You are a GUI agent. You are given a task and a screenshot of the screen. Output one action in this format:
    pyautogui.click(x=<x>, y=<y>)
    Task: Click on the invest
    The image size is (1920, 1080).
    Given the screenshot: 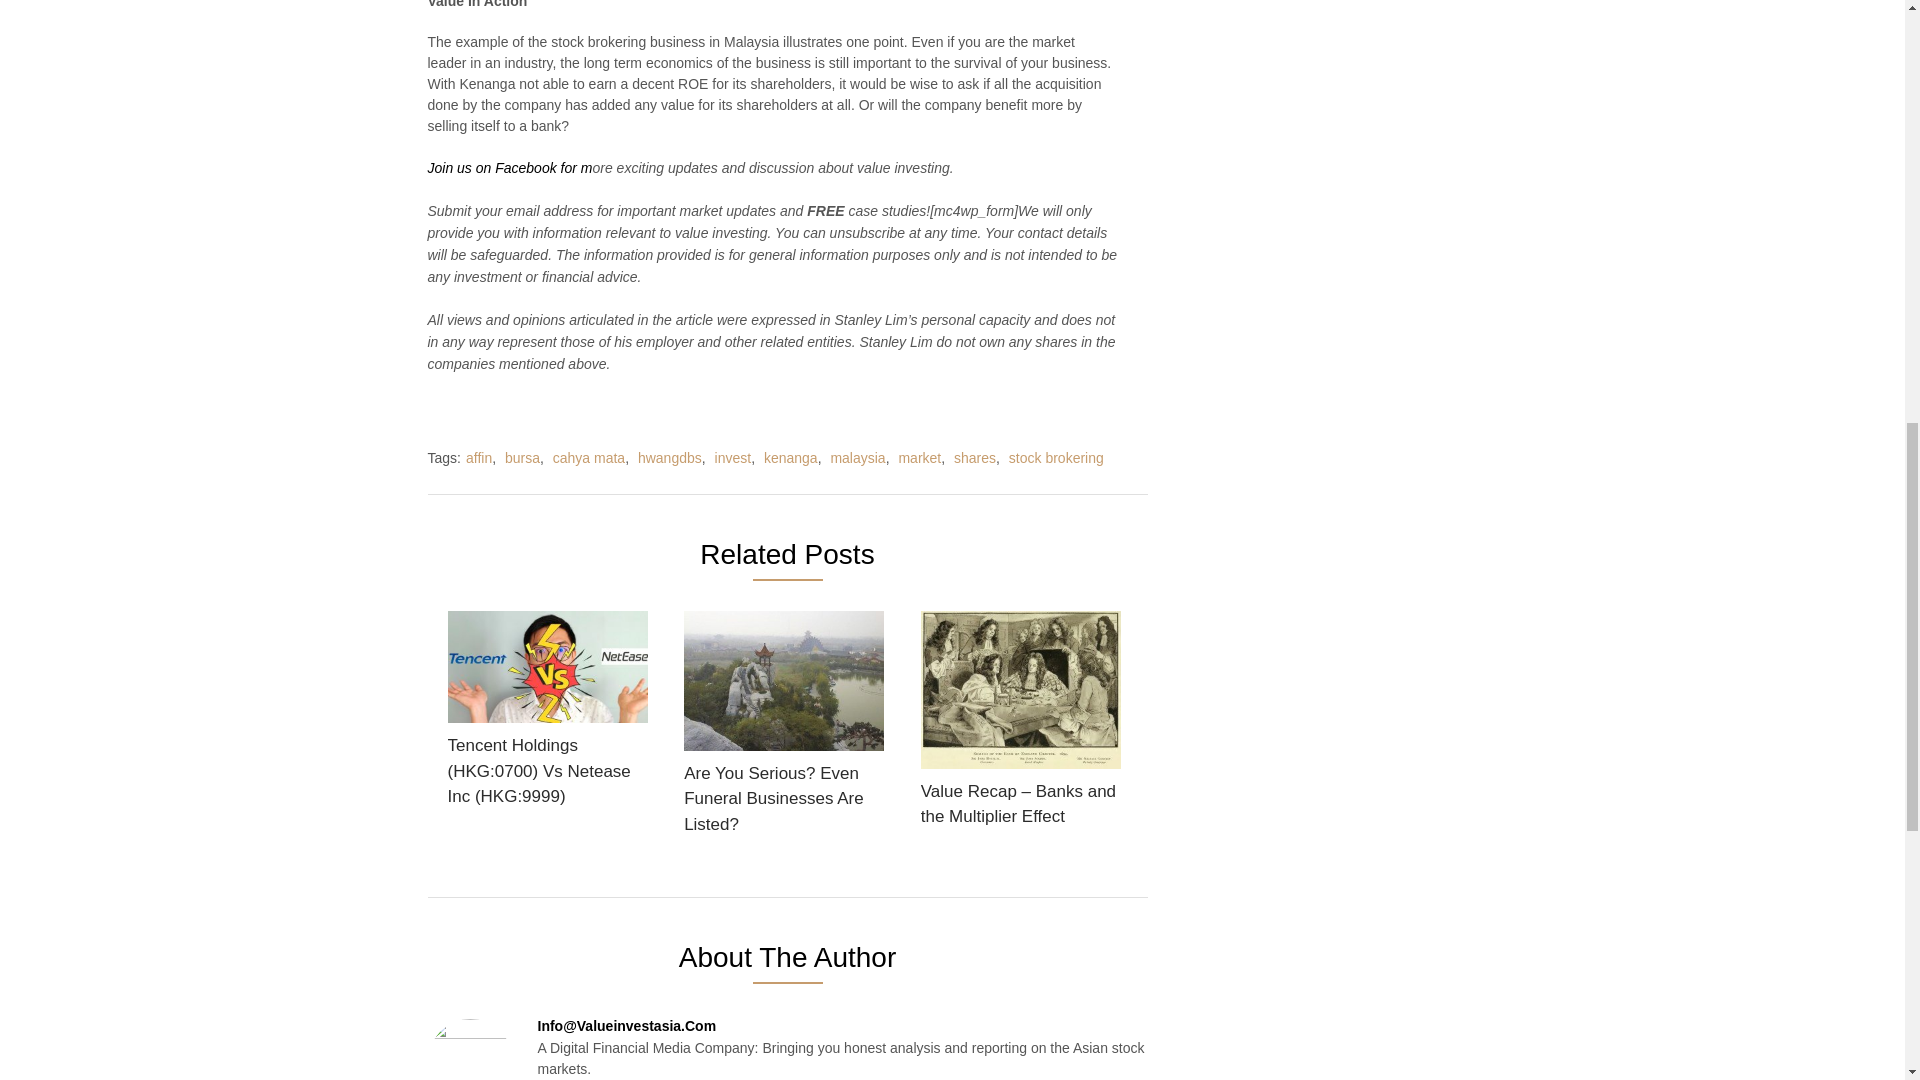 What is the action you would take?
    pyautogui.click(x=733, y=458)
    